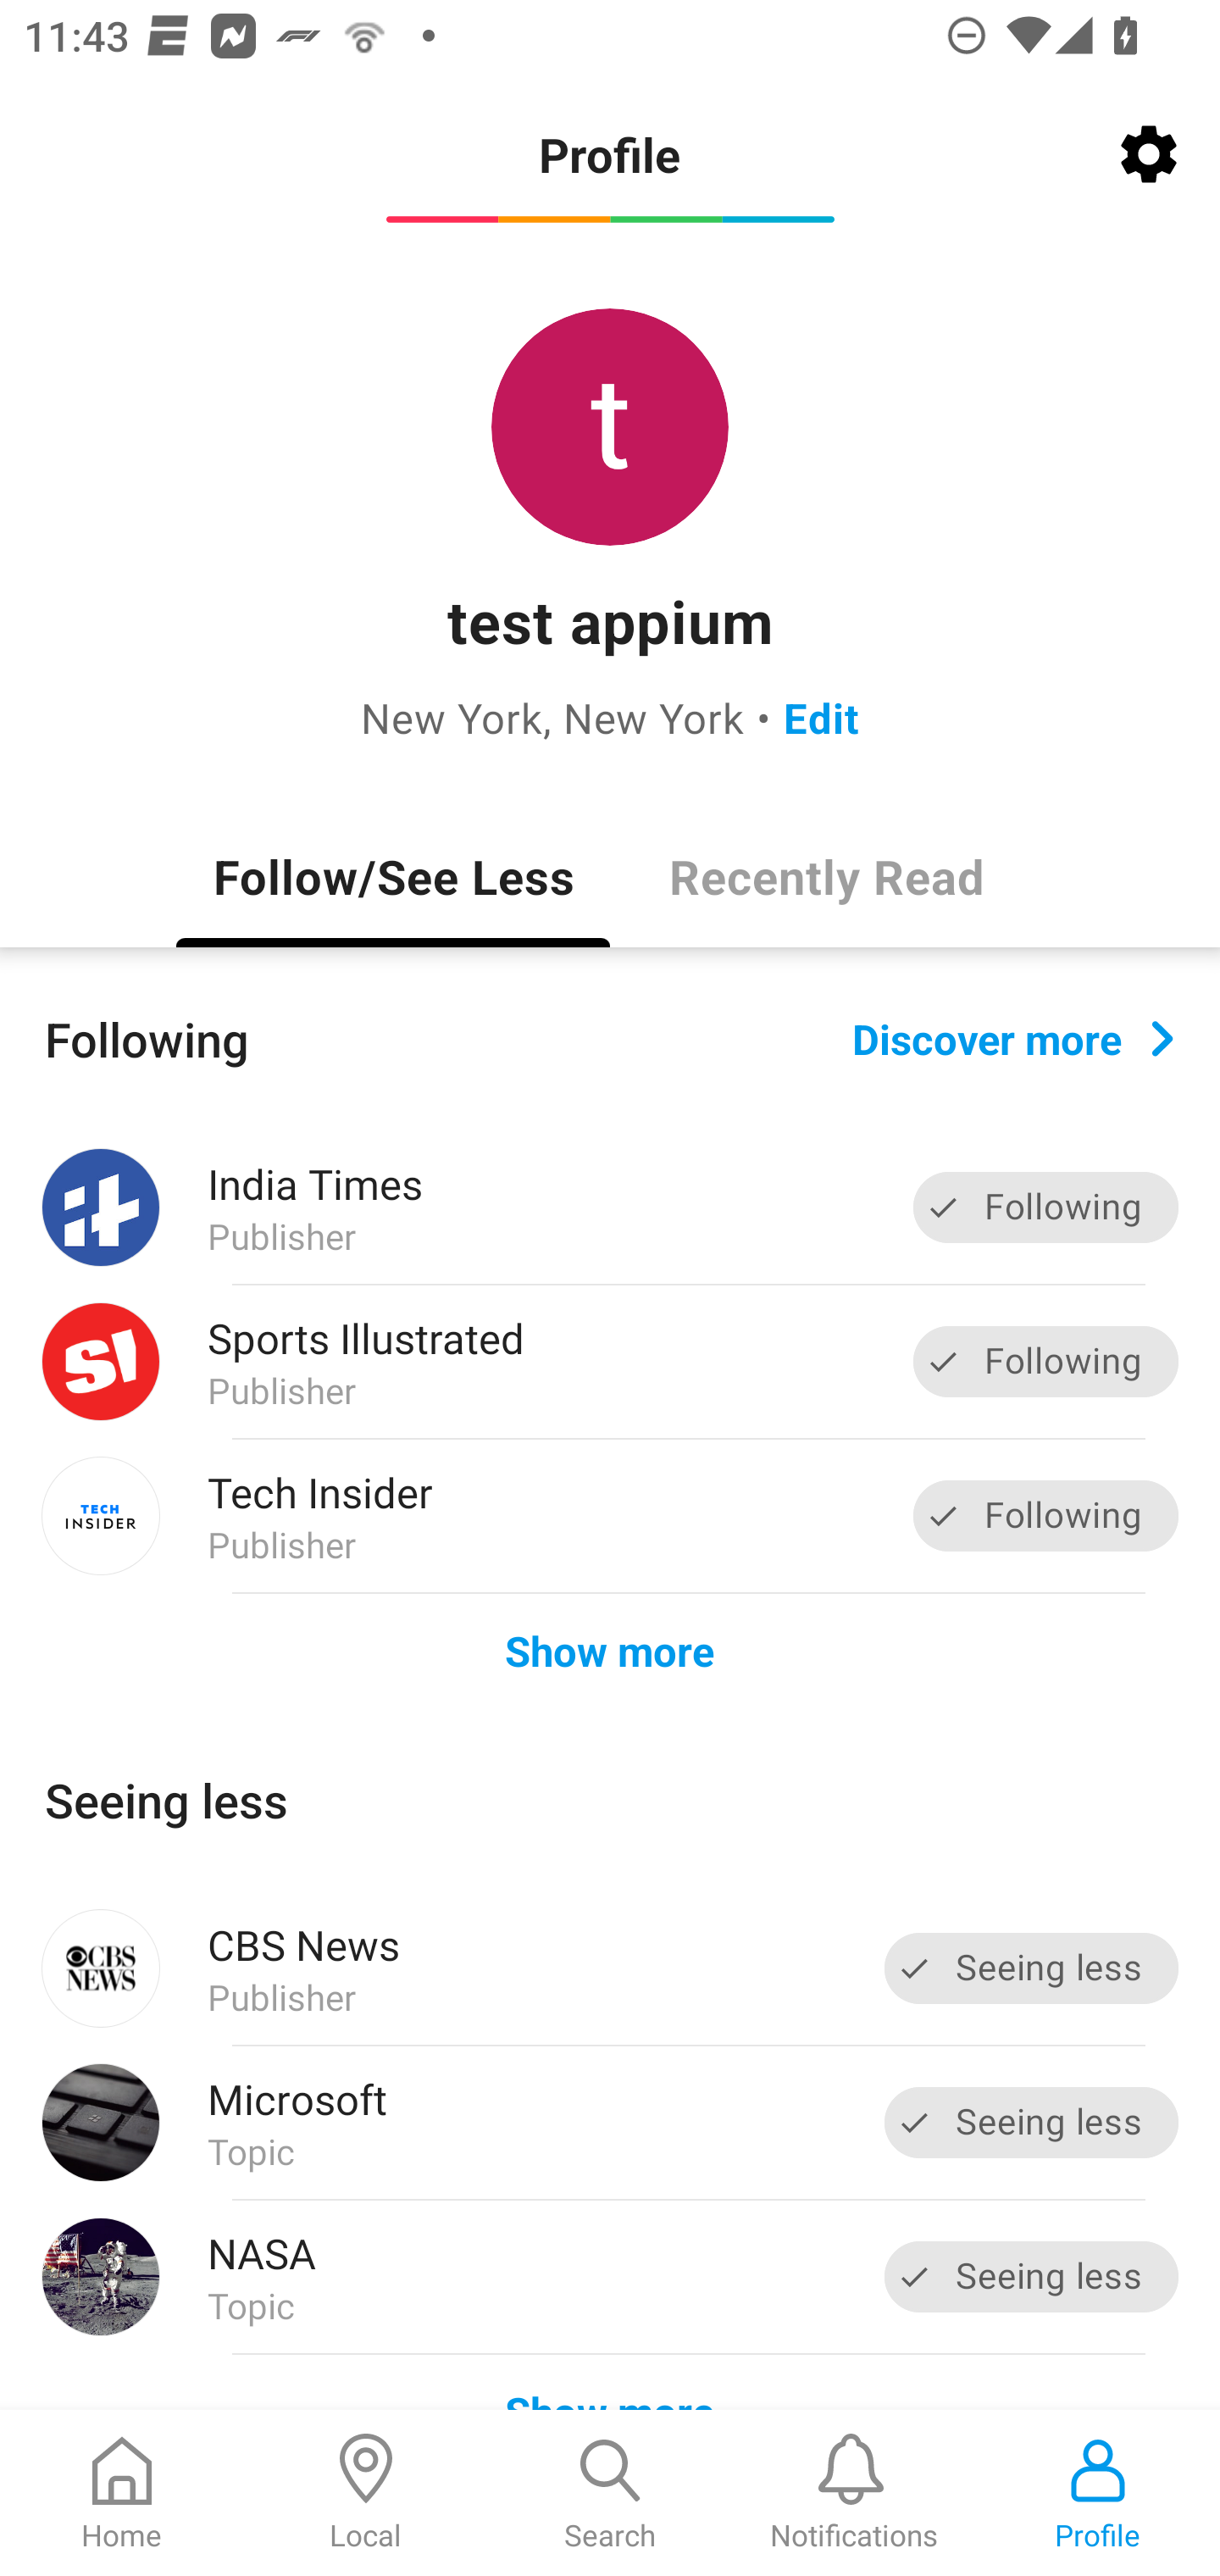  What do you see at coordinates (1045, 1515) in the screenshot?
I see `Following` at bounding box center [1045, 1515].